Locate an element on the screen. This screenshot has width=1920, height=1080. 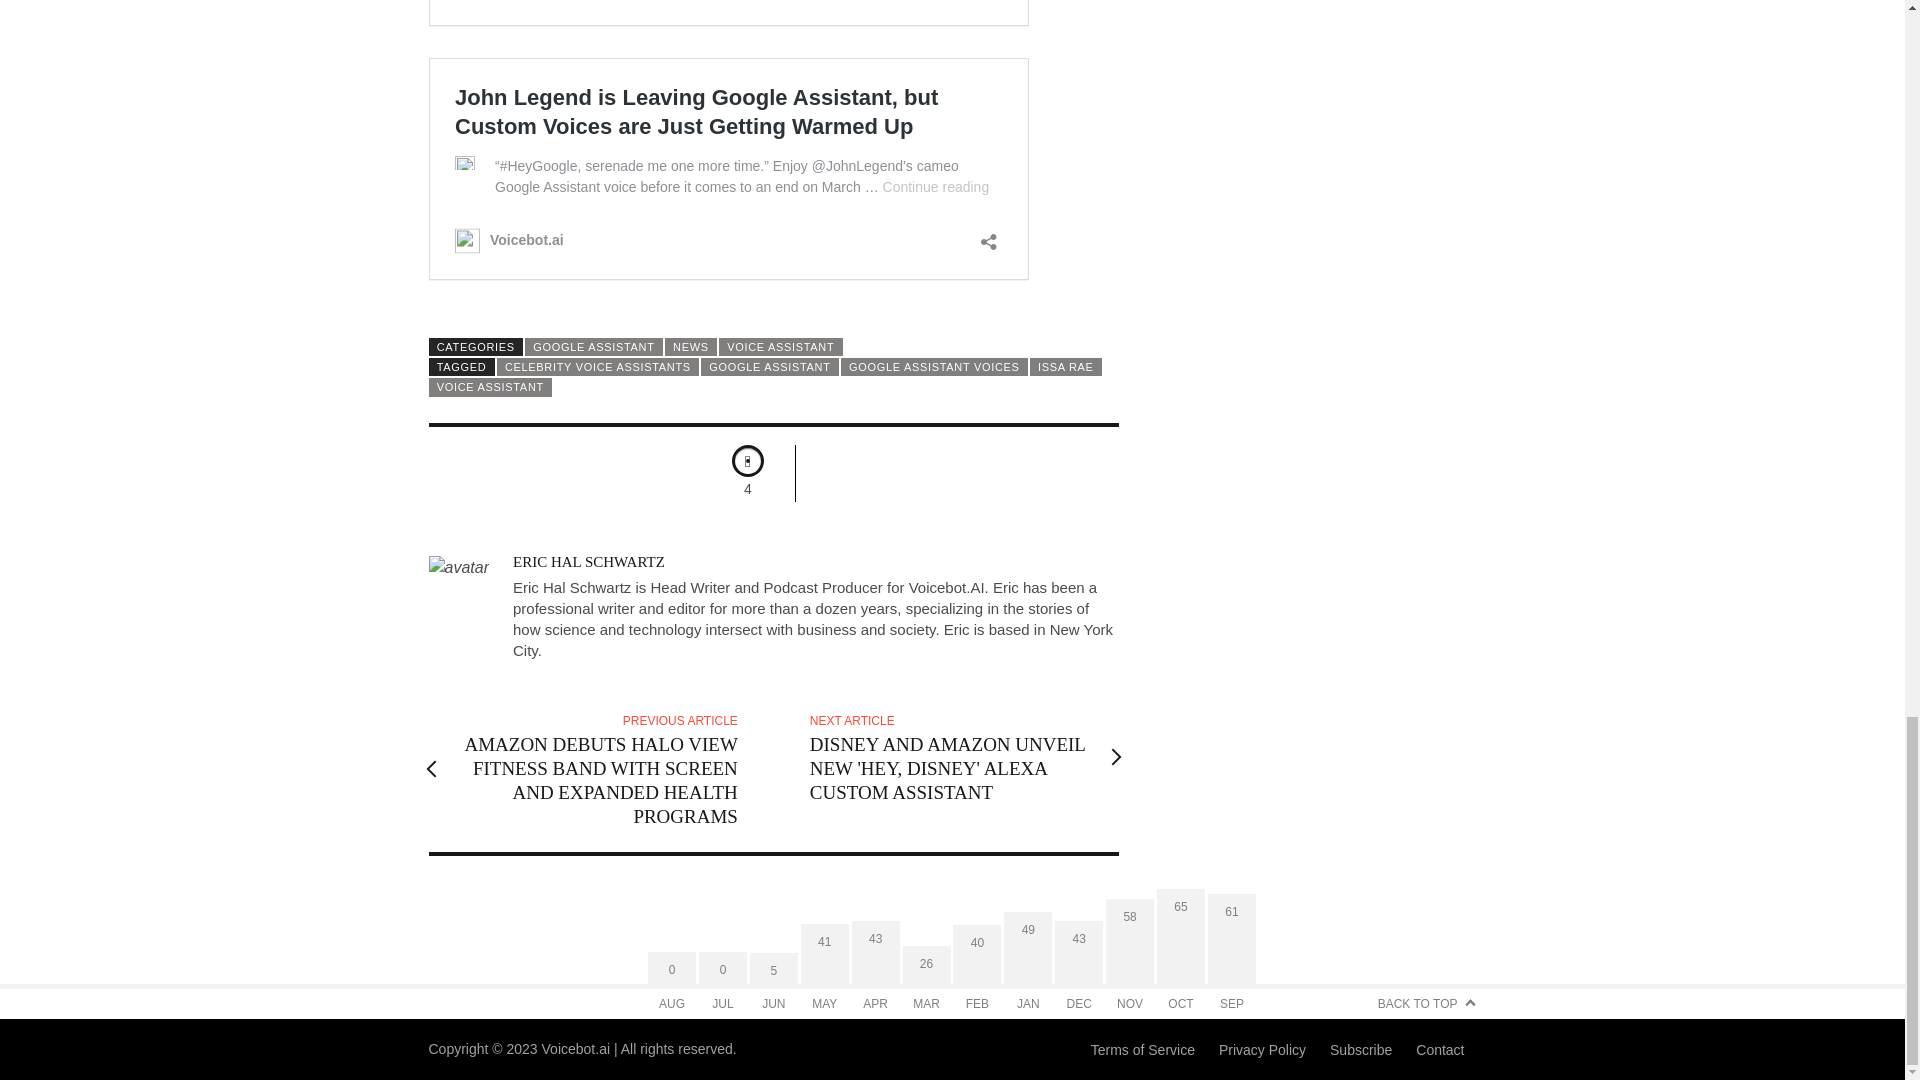
View all posts tagged celebrity voice assistants is located at coordinates (598, 366).